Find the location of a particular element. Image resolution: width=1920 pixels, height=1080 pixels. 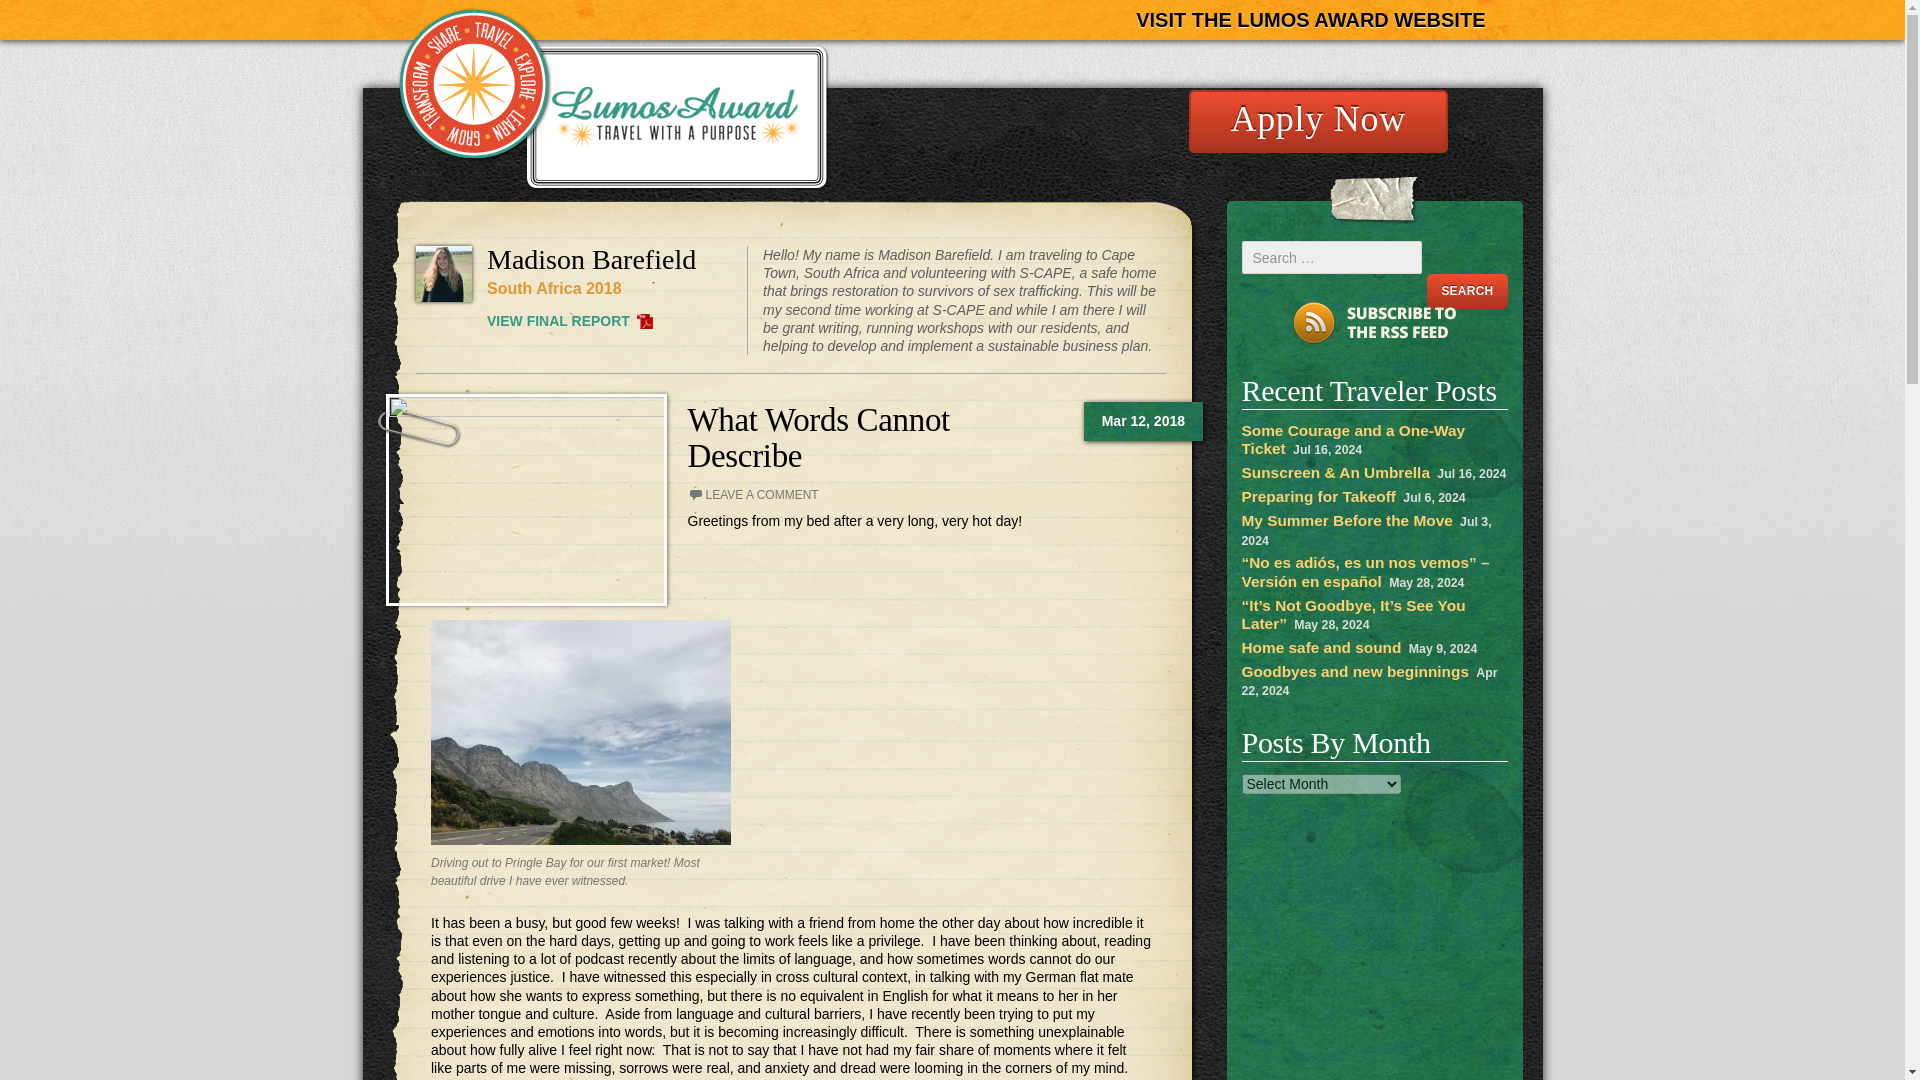

VISIT THE LUMOS AWARD WEBSITE is located at coordinates (1310, 20).